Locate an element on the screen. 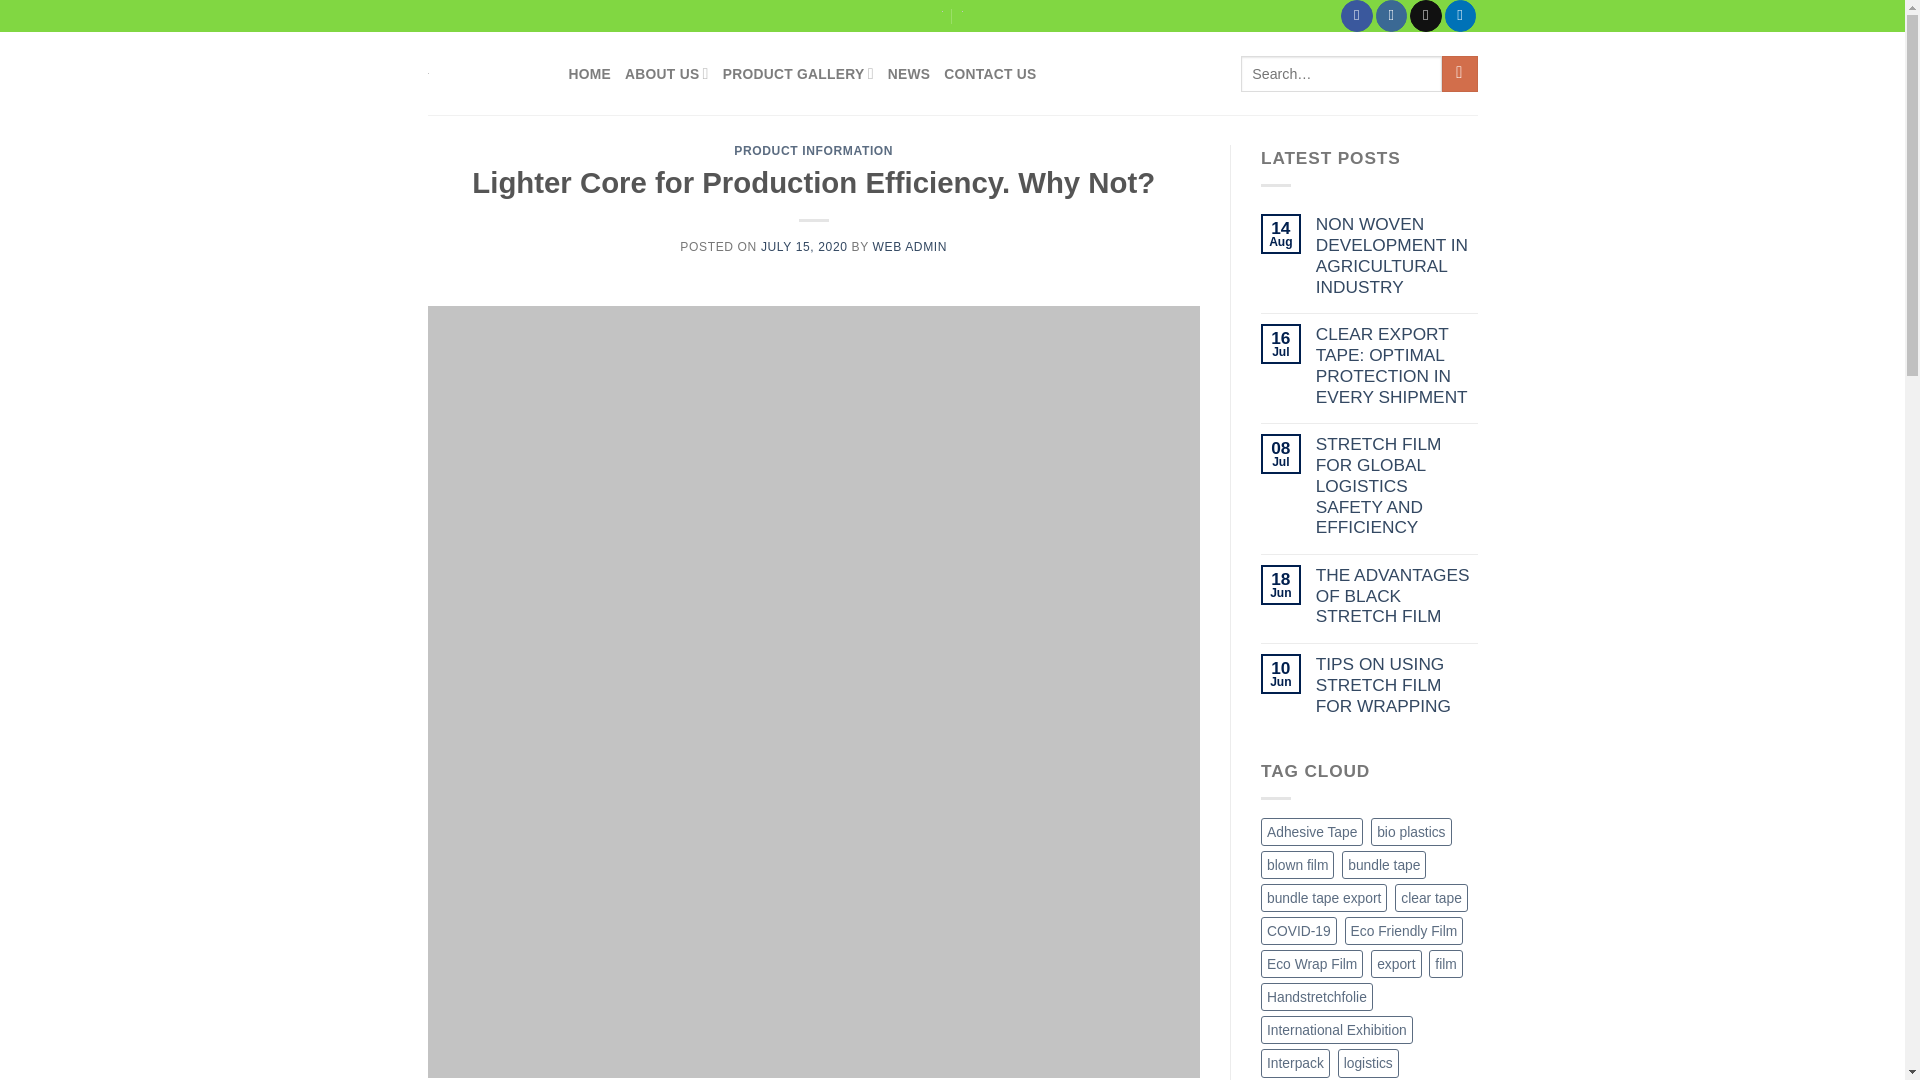 Image resolution: width=1920 pixels, height=1080 pixels. THE ADVANTAGES OF BLACK STRETCH FILM is located at coordinates (1396, 596).